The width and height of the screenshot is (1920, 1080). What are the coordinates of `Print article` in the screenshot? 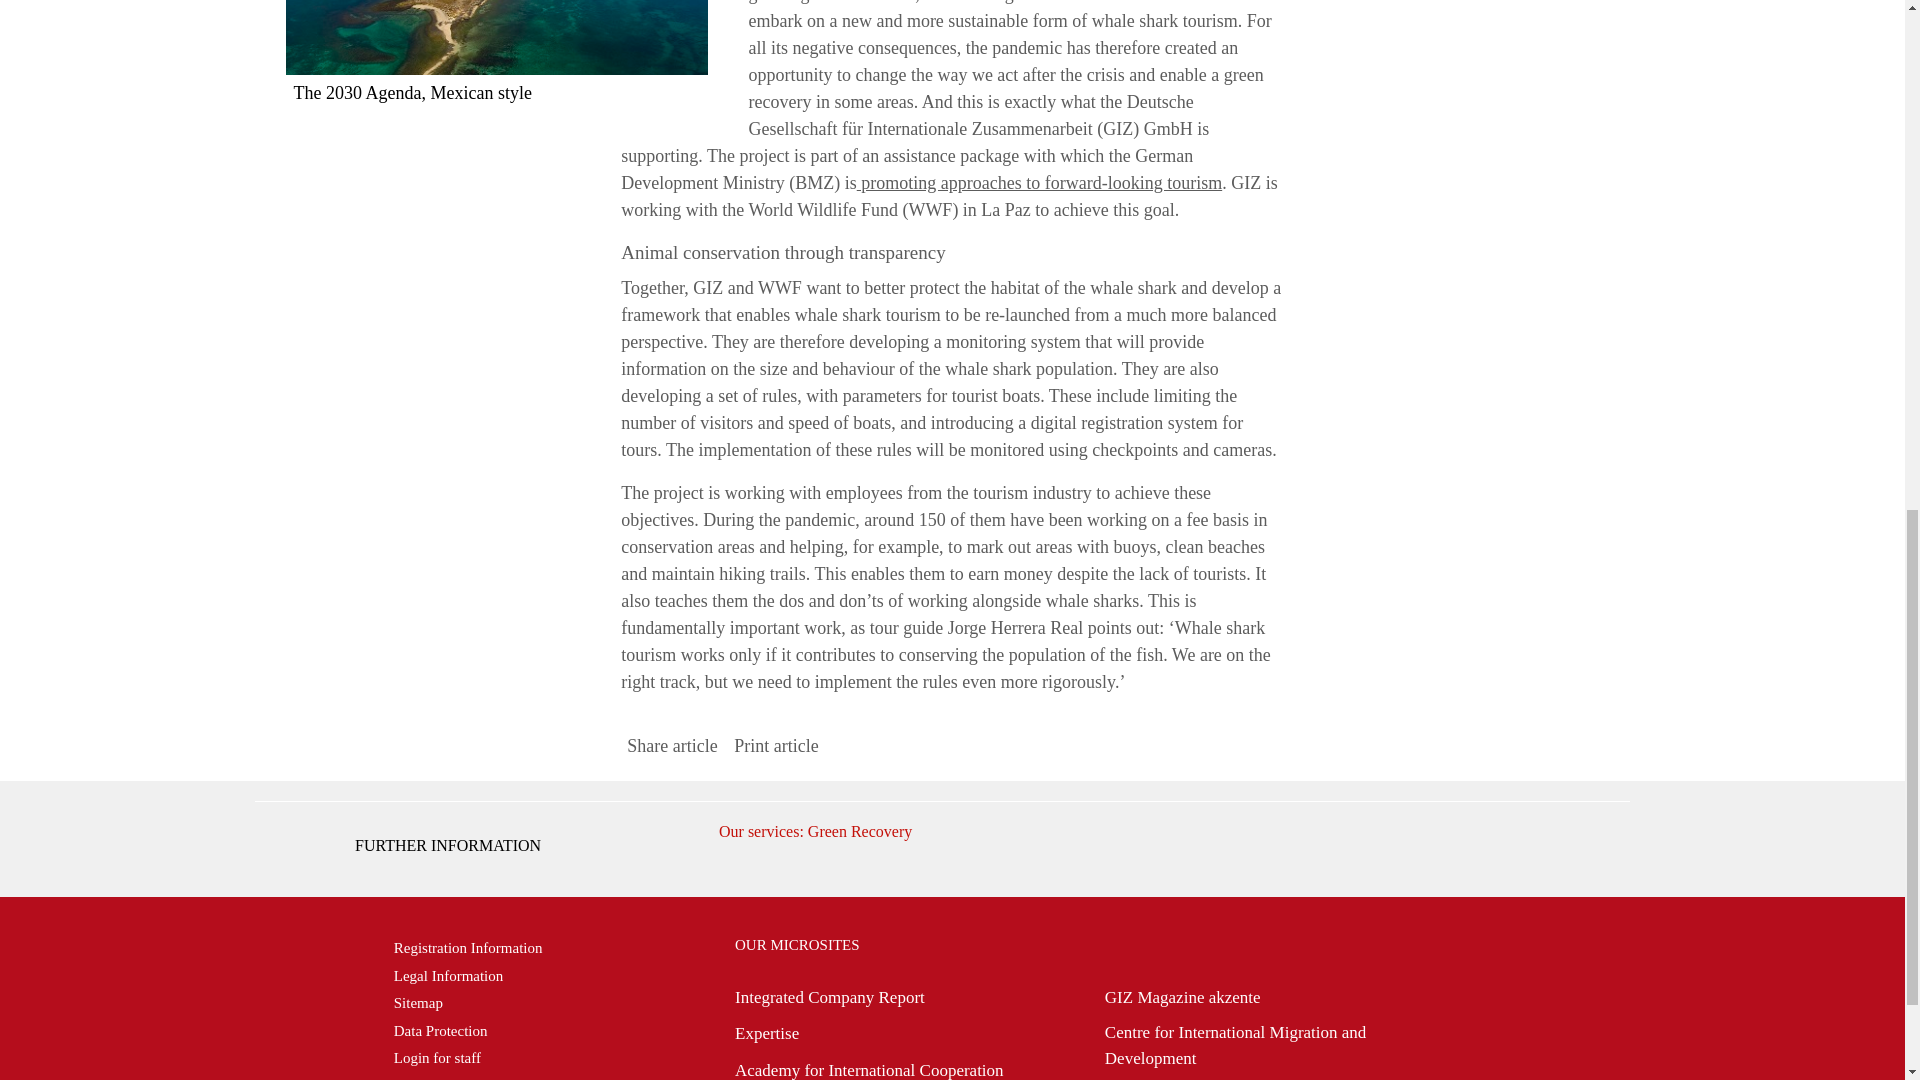 It's located at (775, 746).